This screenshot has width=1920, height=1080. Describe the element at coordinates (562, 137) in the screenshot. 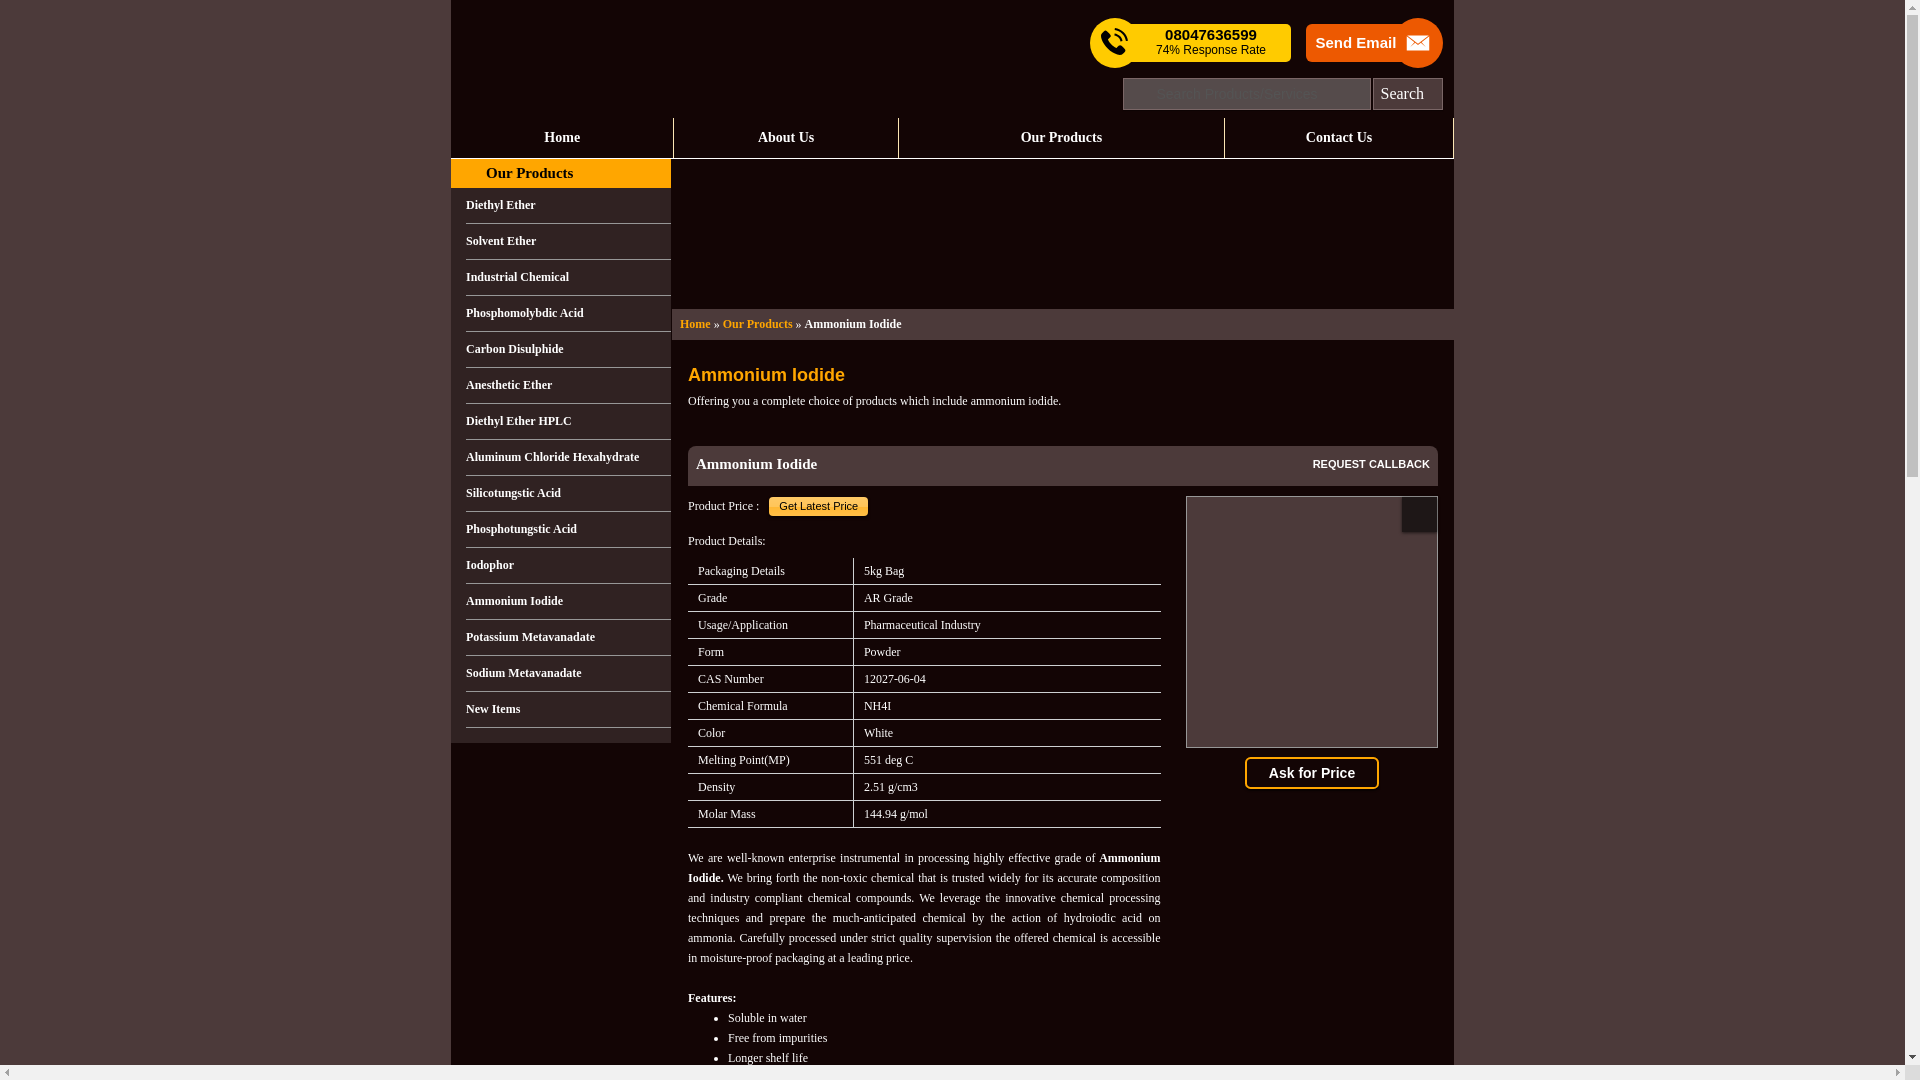

I see `Home` at that location.